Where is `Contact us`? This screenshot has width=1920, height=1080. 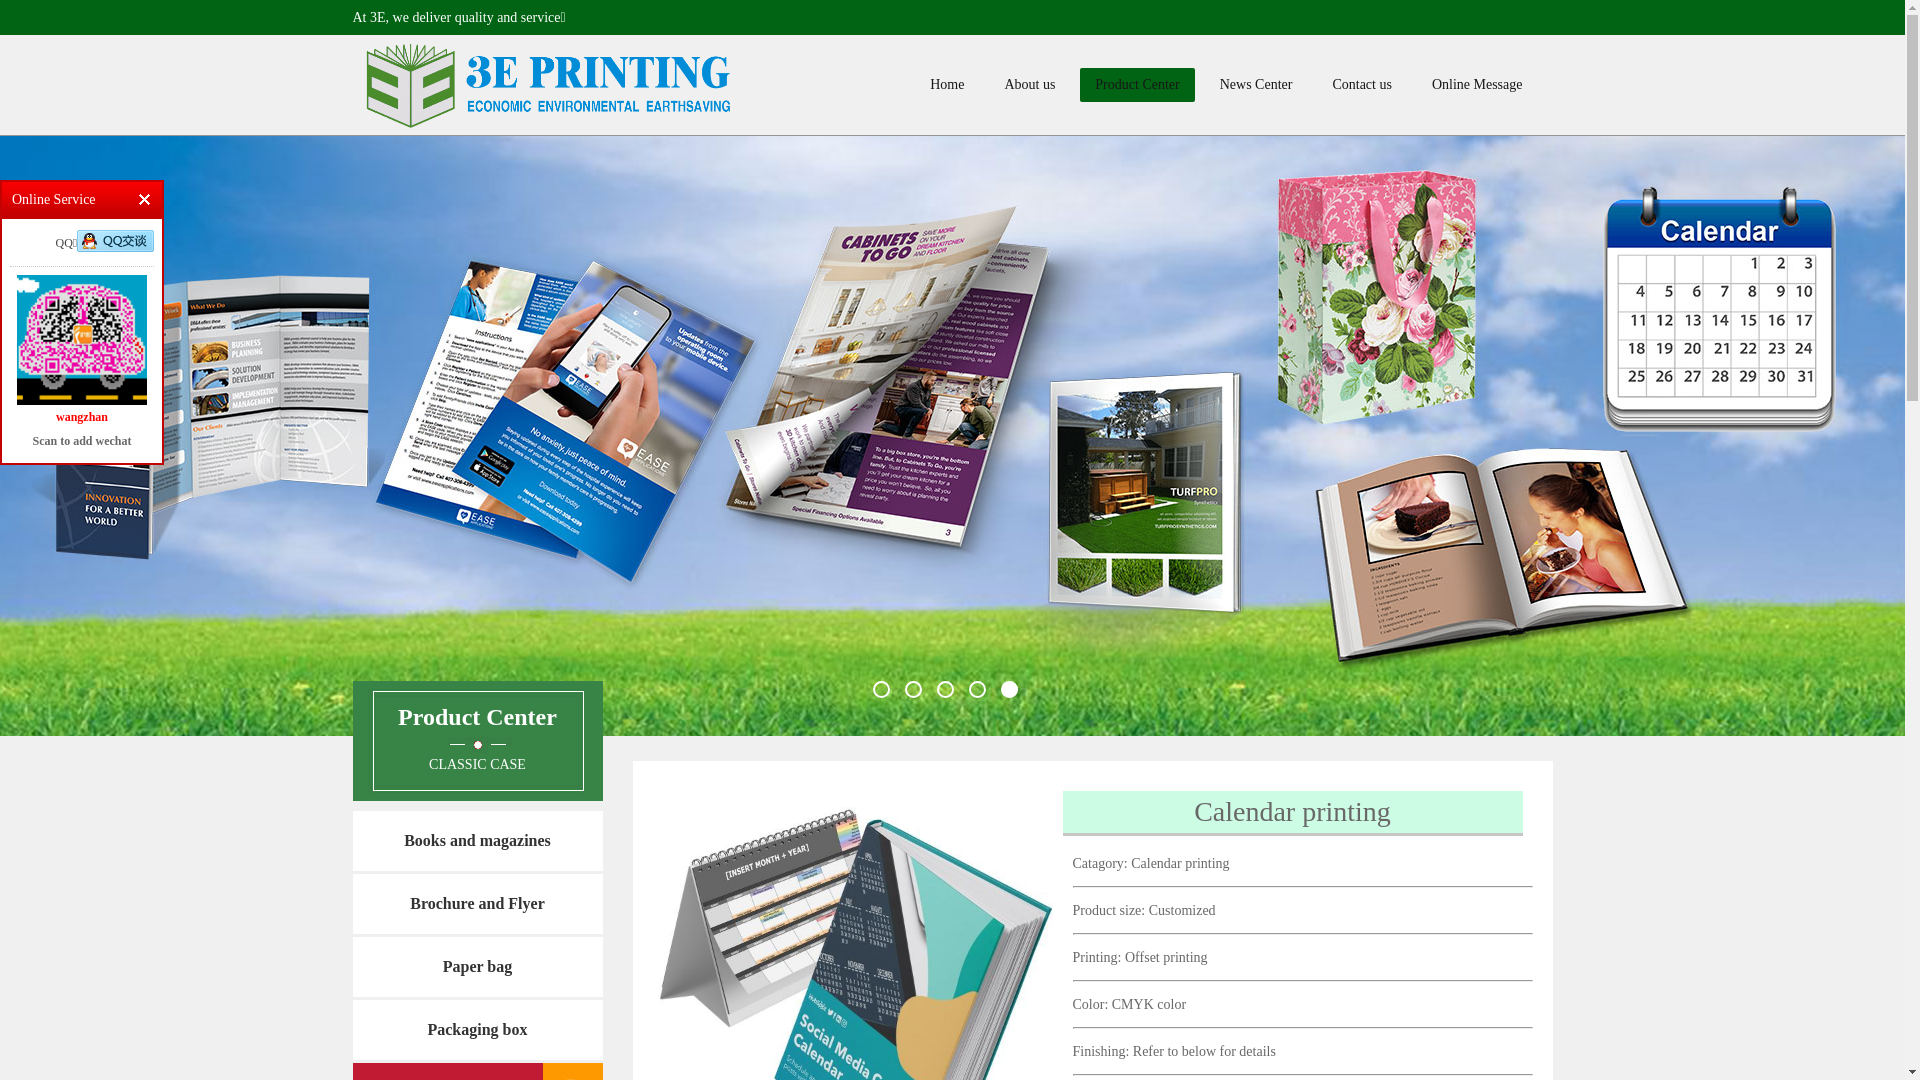 Contact us is located at coordinates (1362, 85).